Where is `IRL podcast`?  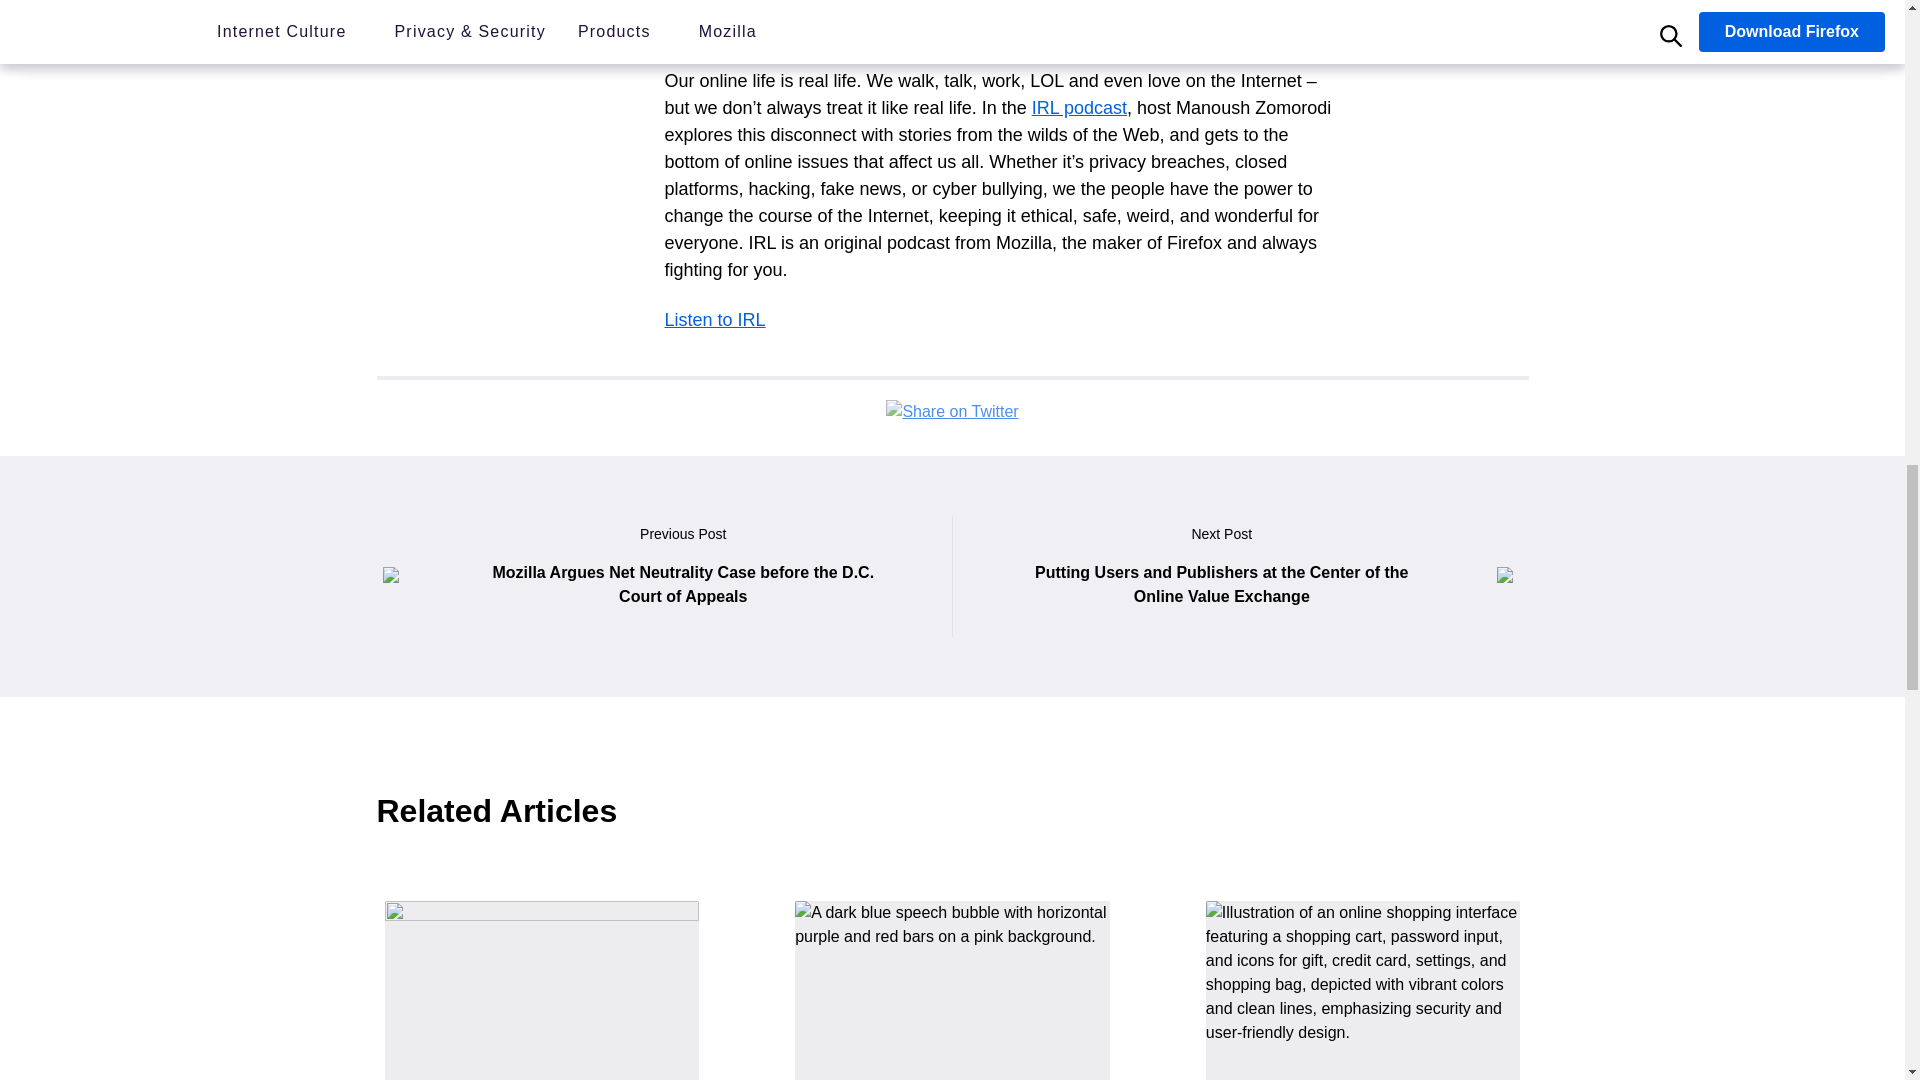 IRL podcast is located at coordinates (1080, 108).